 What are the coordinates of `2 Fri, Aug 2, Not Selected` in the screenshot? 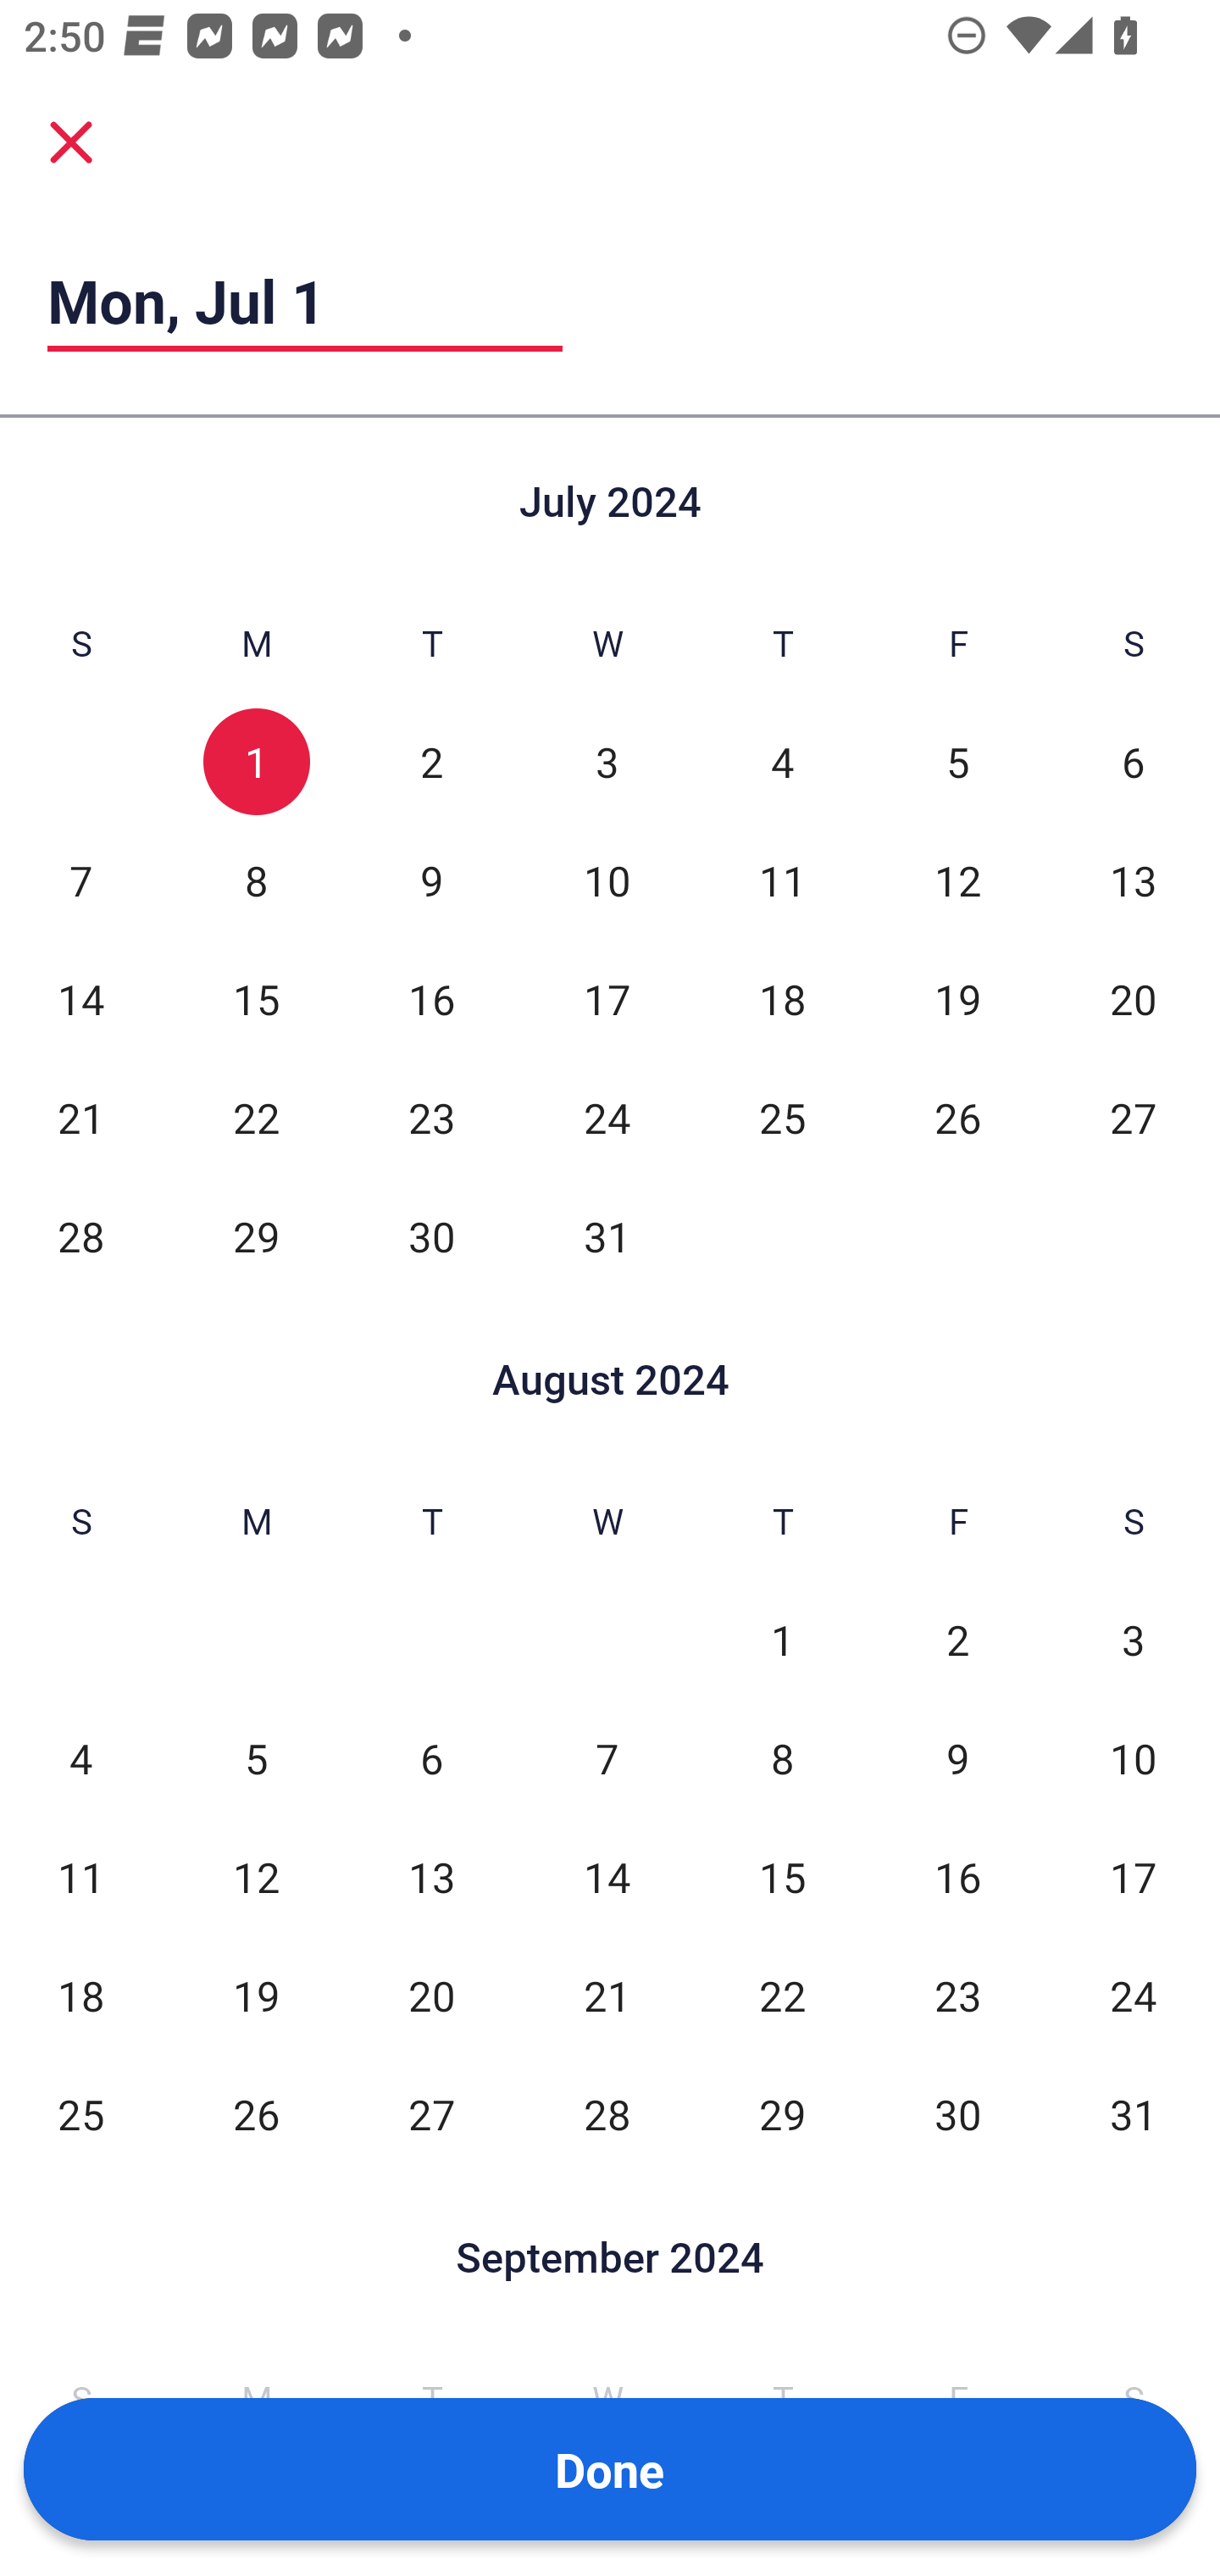 It's located at (957, 1639).